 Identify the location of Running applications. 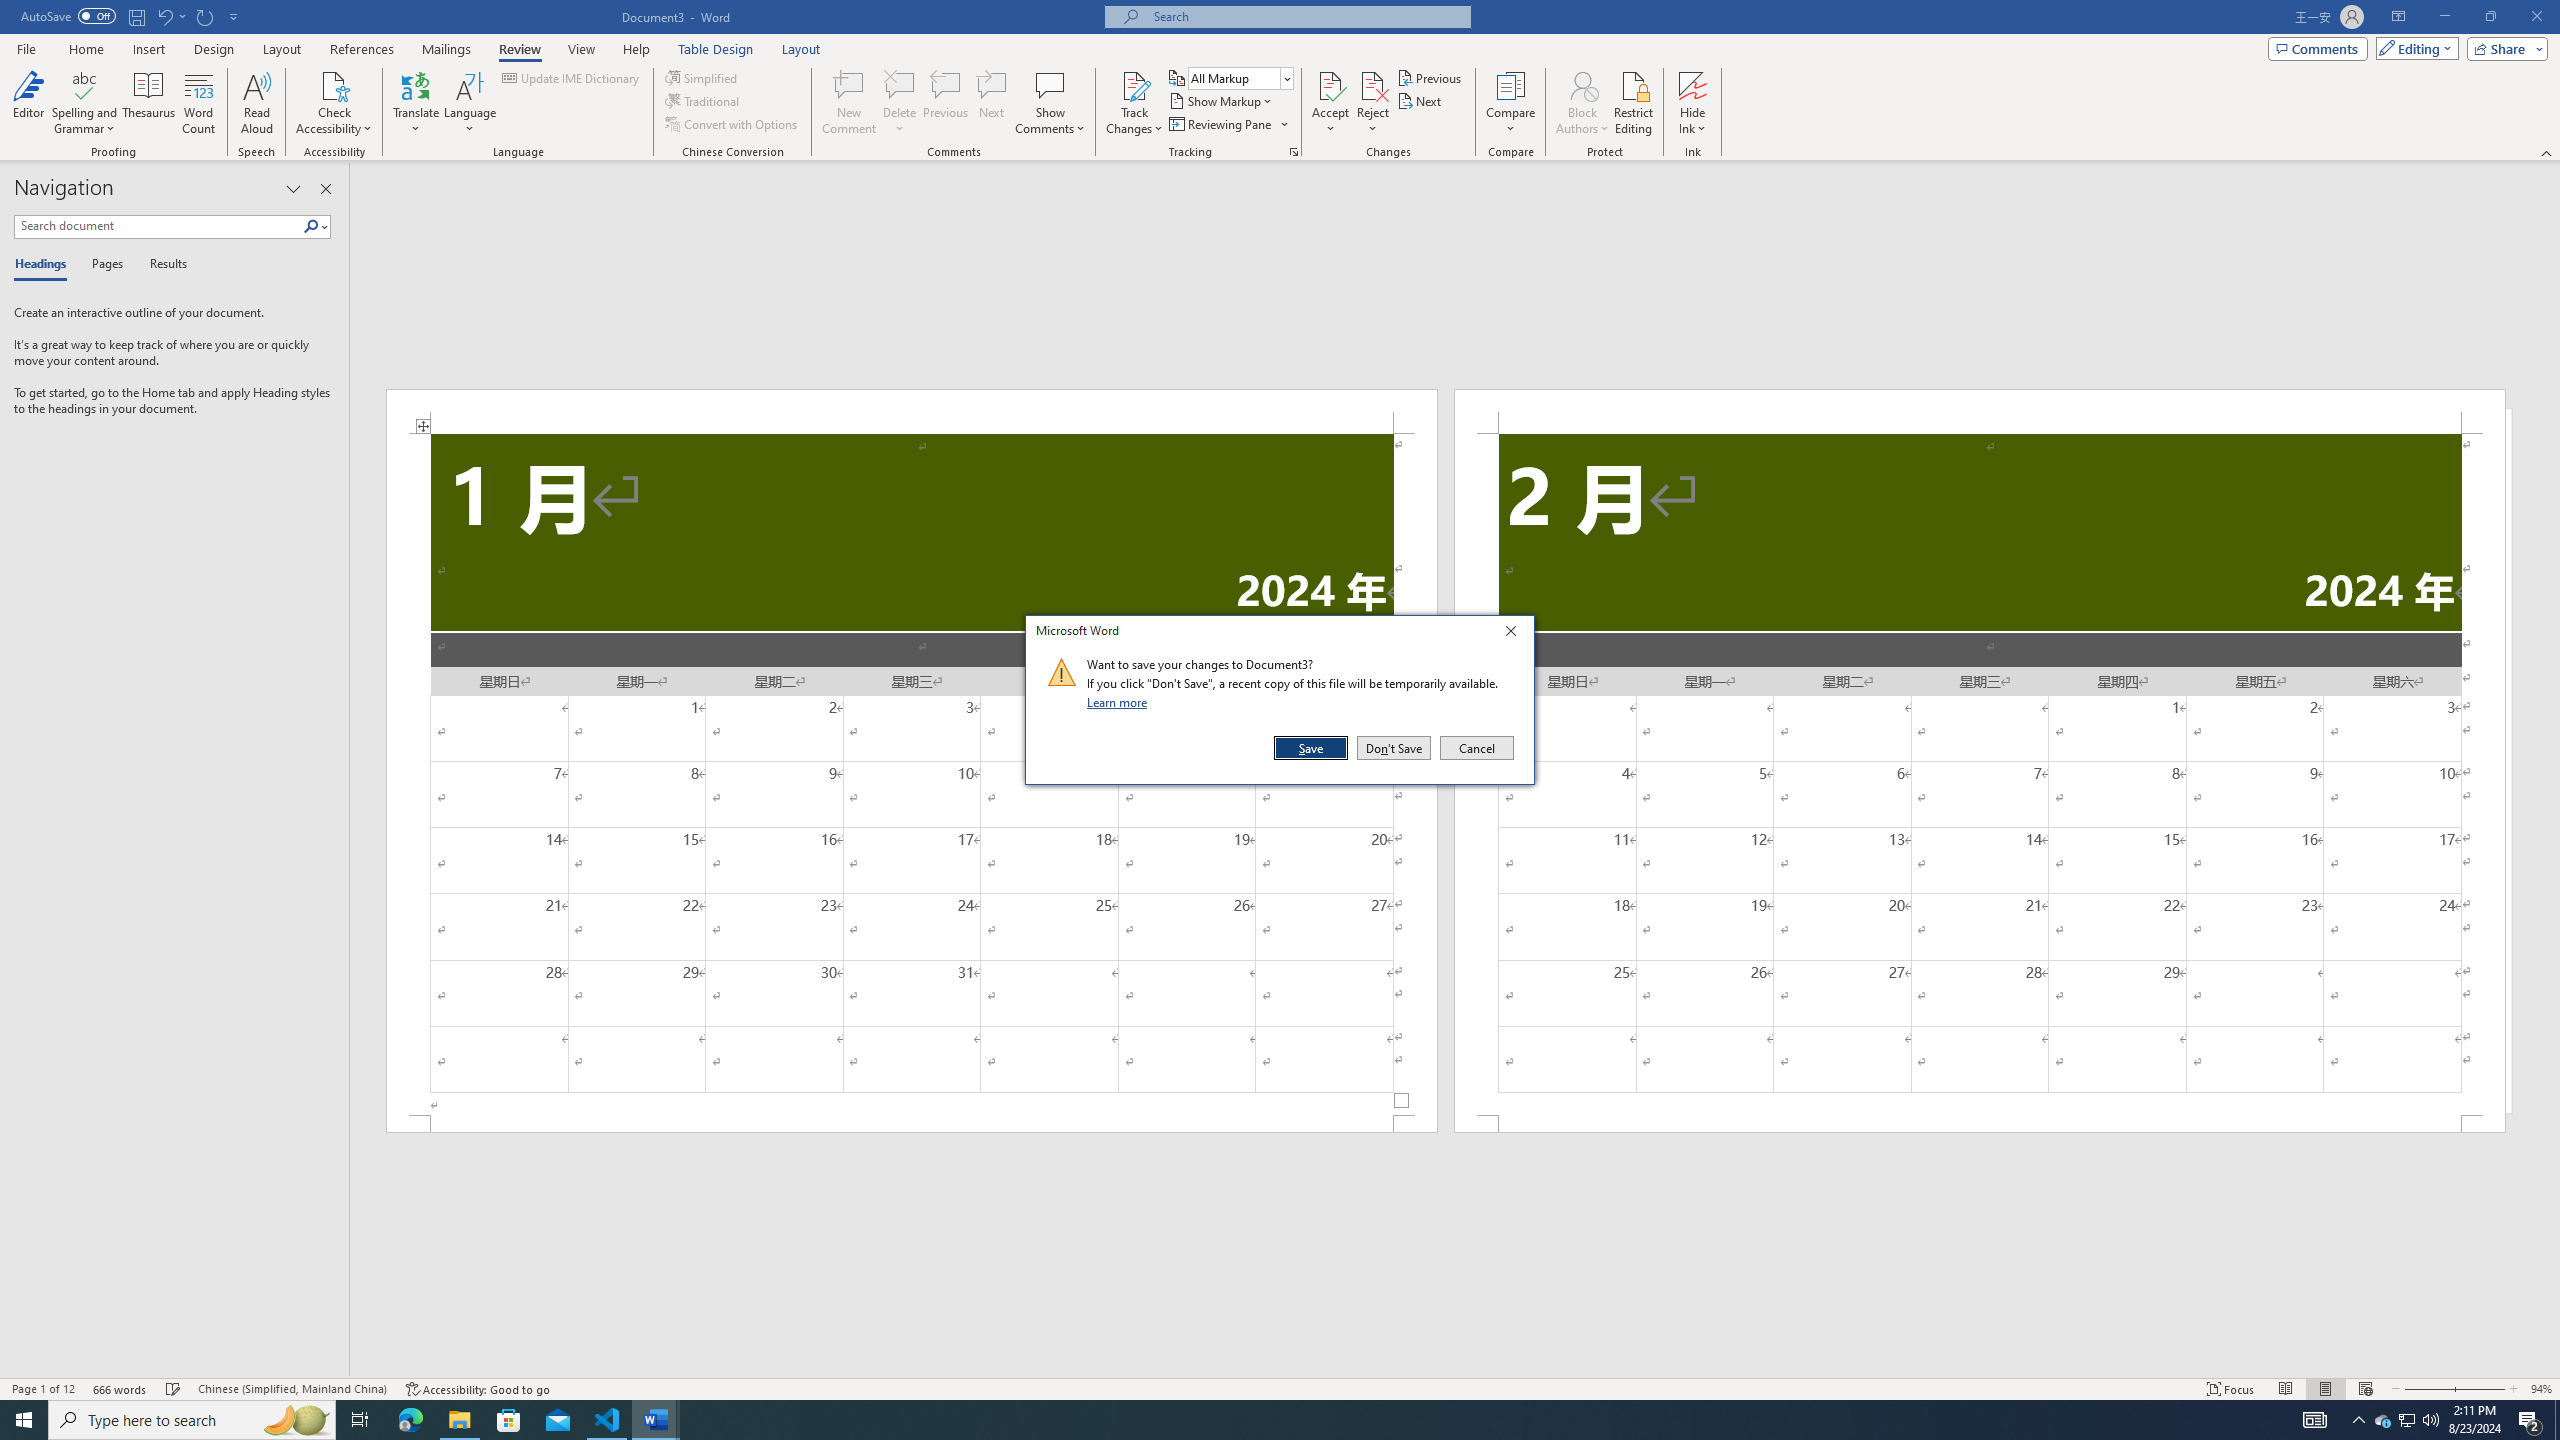
(1262, 1420).